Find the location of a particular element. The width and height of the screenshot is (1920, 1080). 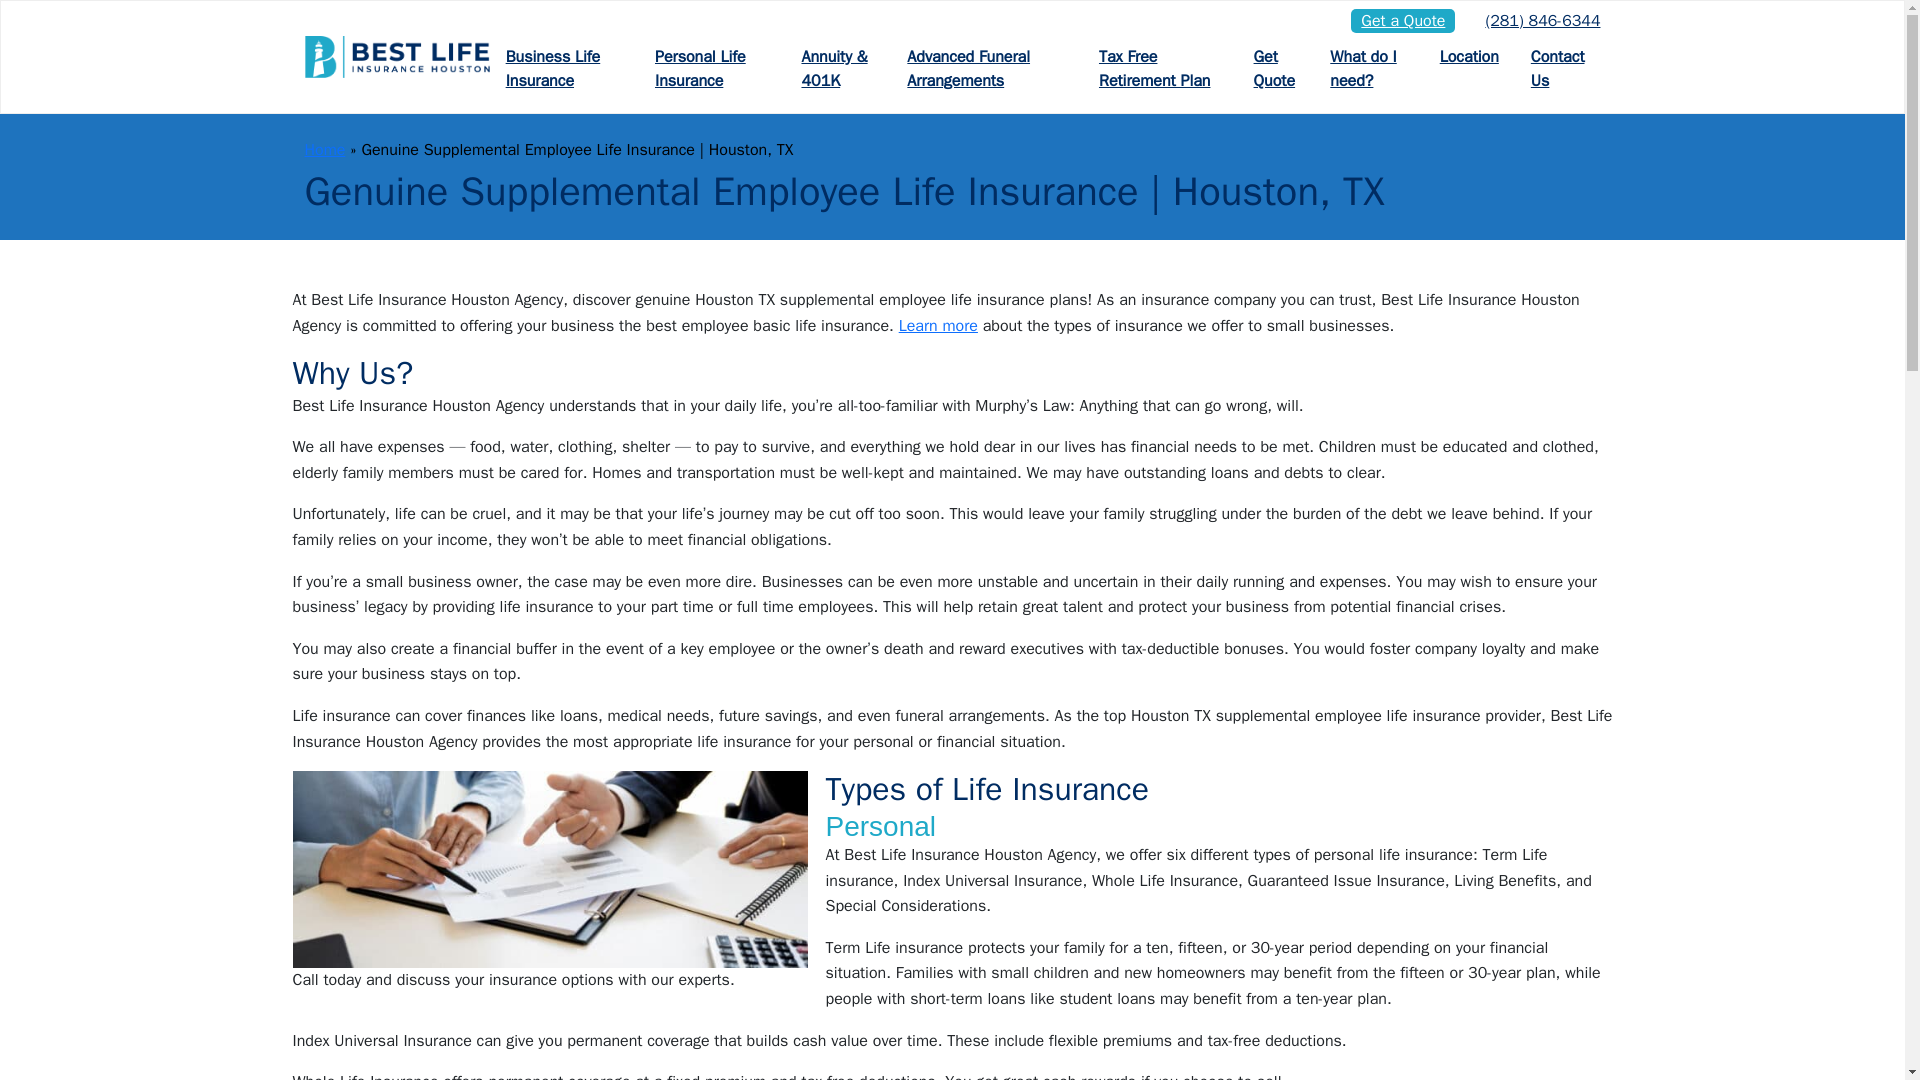

What do I need? is located at coordinates (1368, 68).